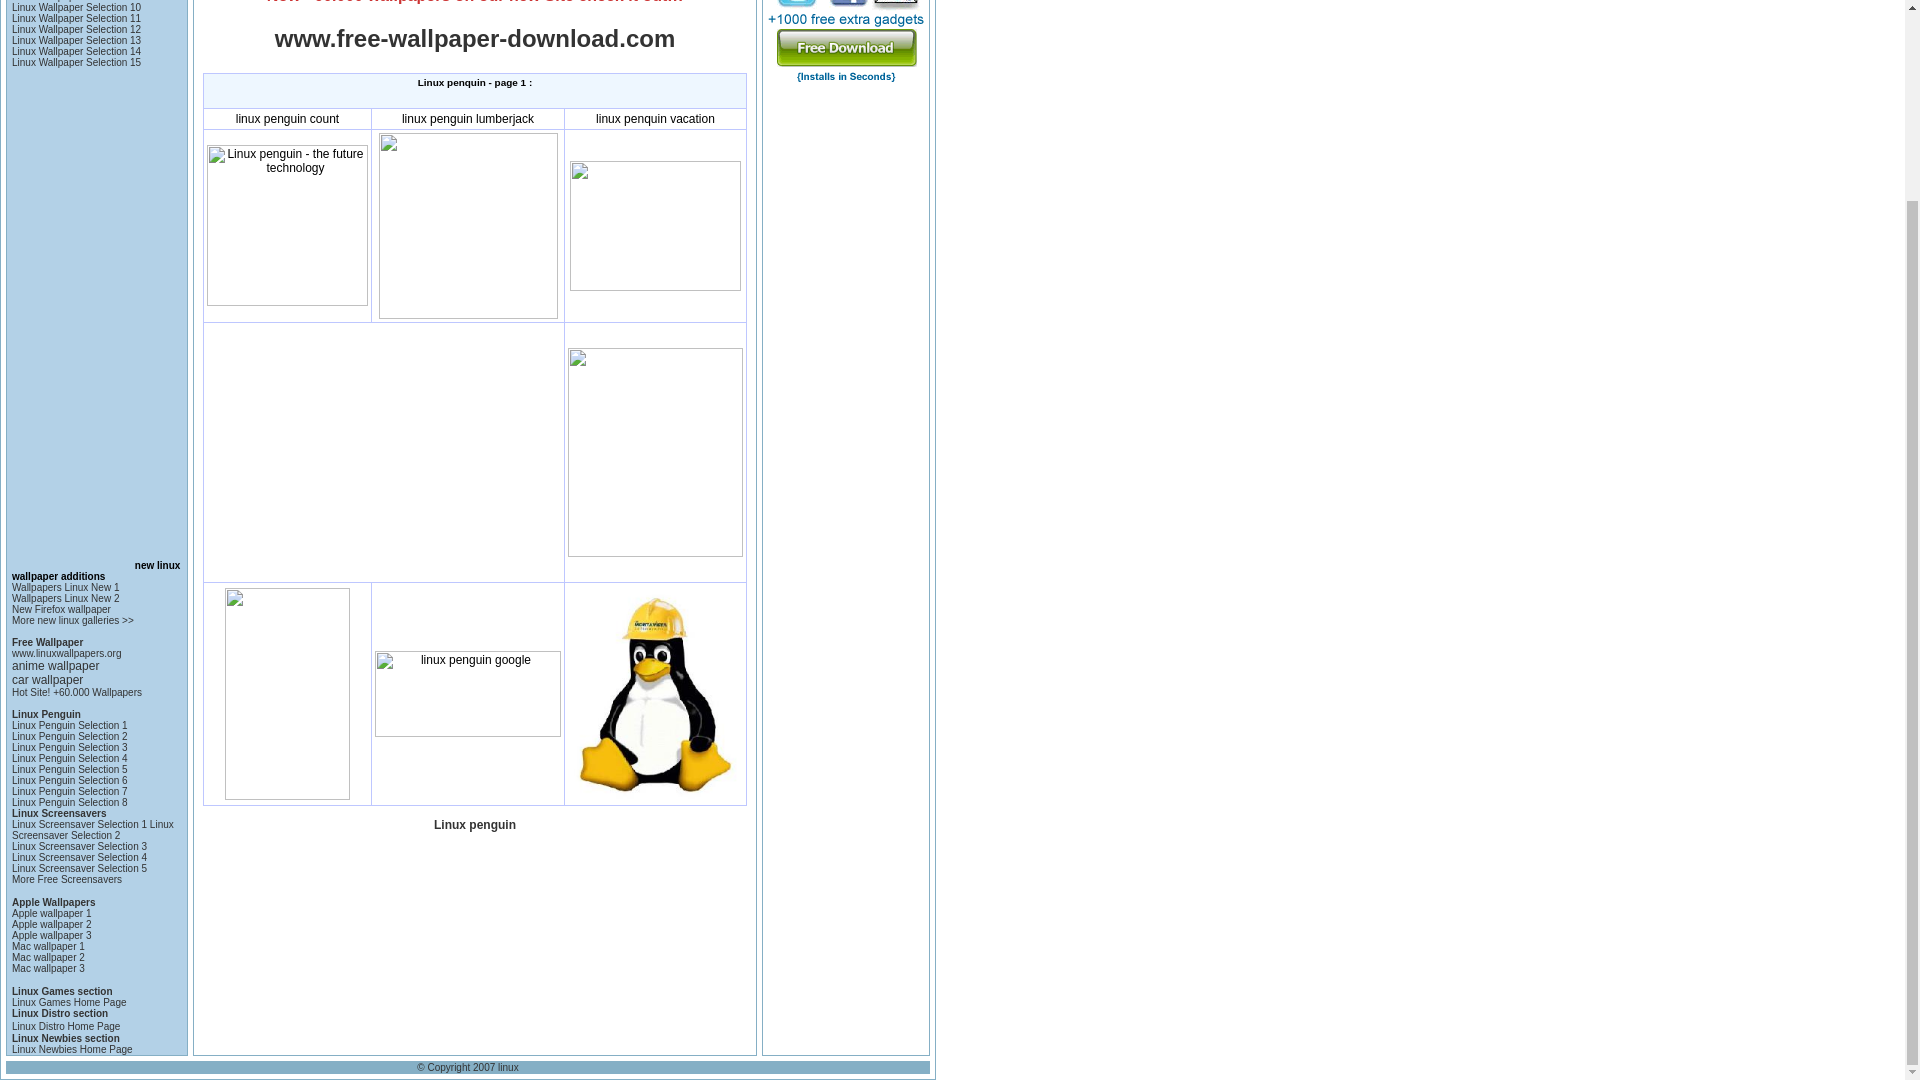  What do you see at coordinates (79, 868) in the screenshot?
I see `Linux Screensaver Selection 5` at bounding box center [79, 868].